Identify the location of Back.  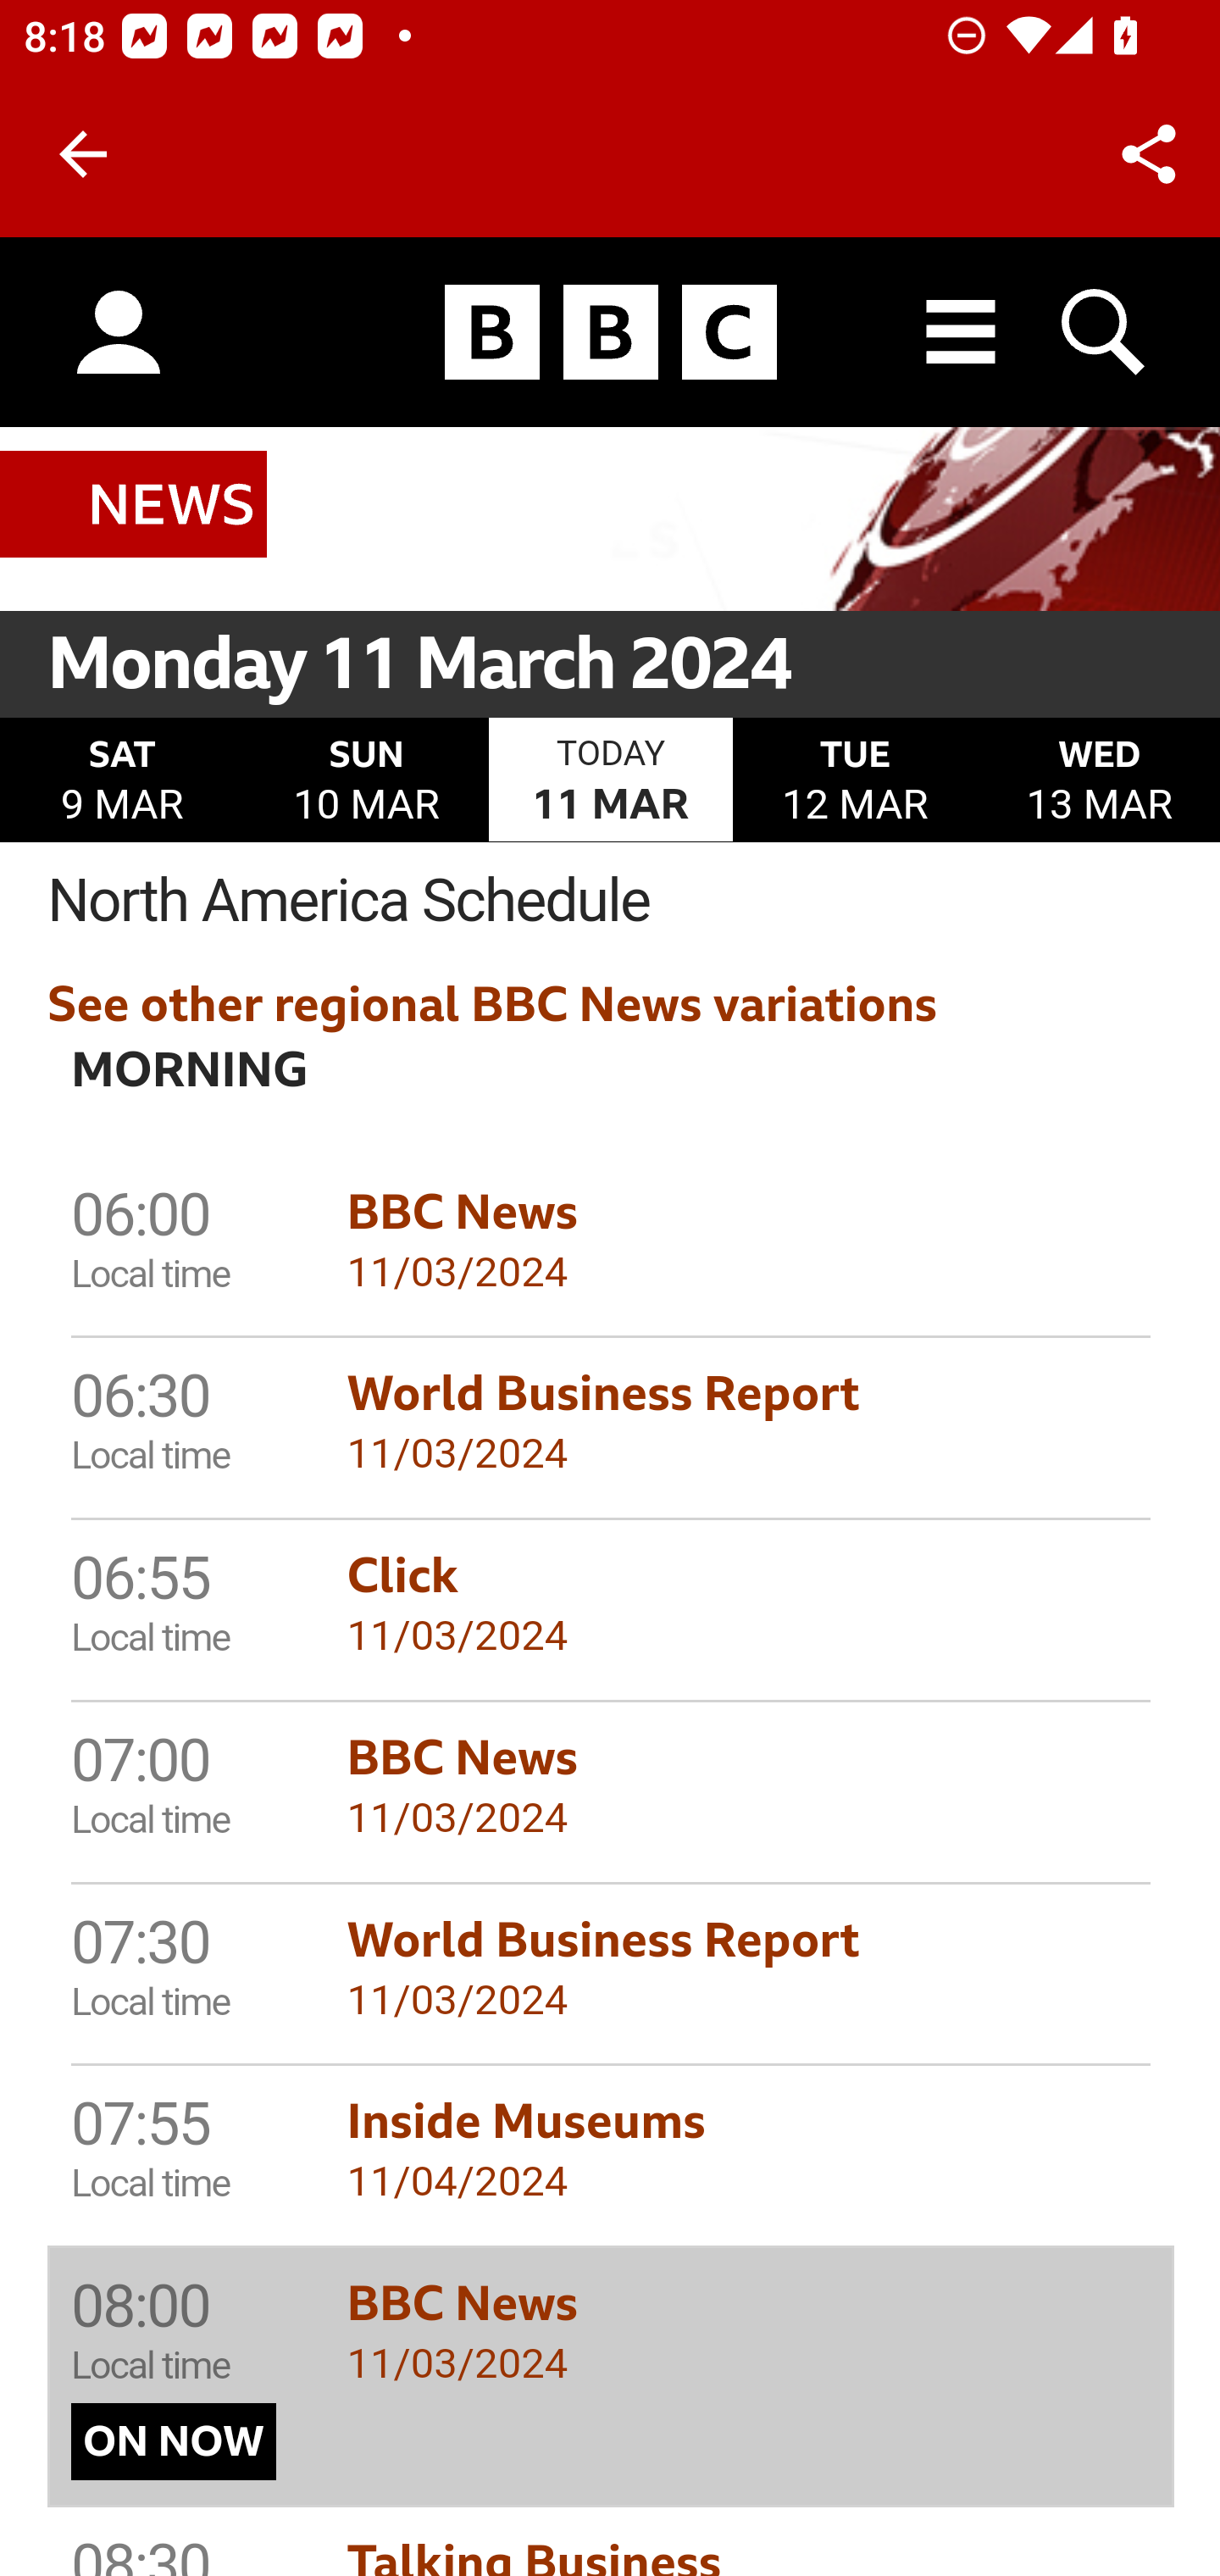
(83, 154).